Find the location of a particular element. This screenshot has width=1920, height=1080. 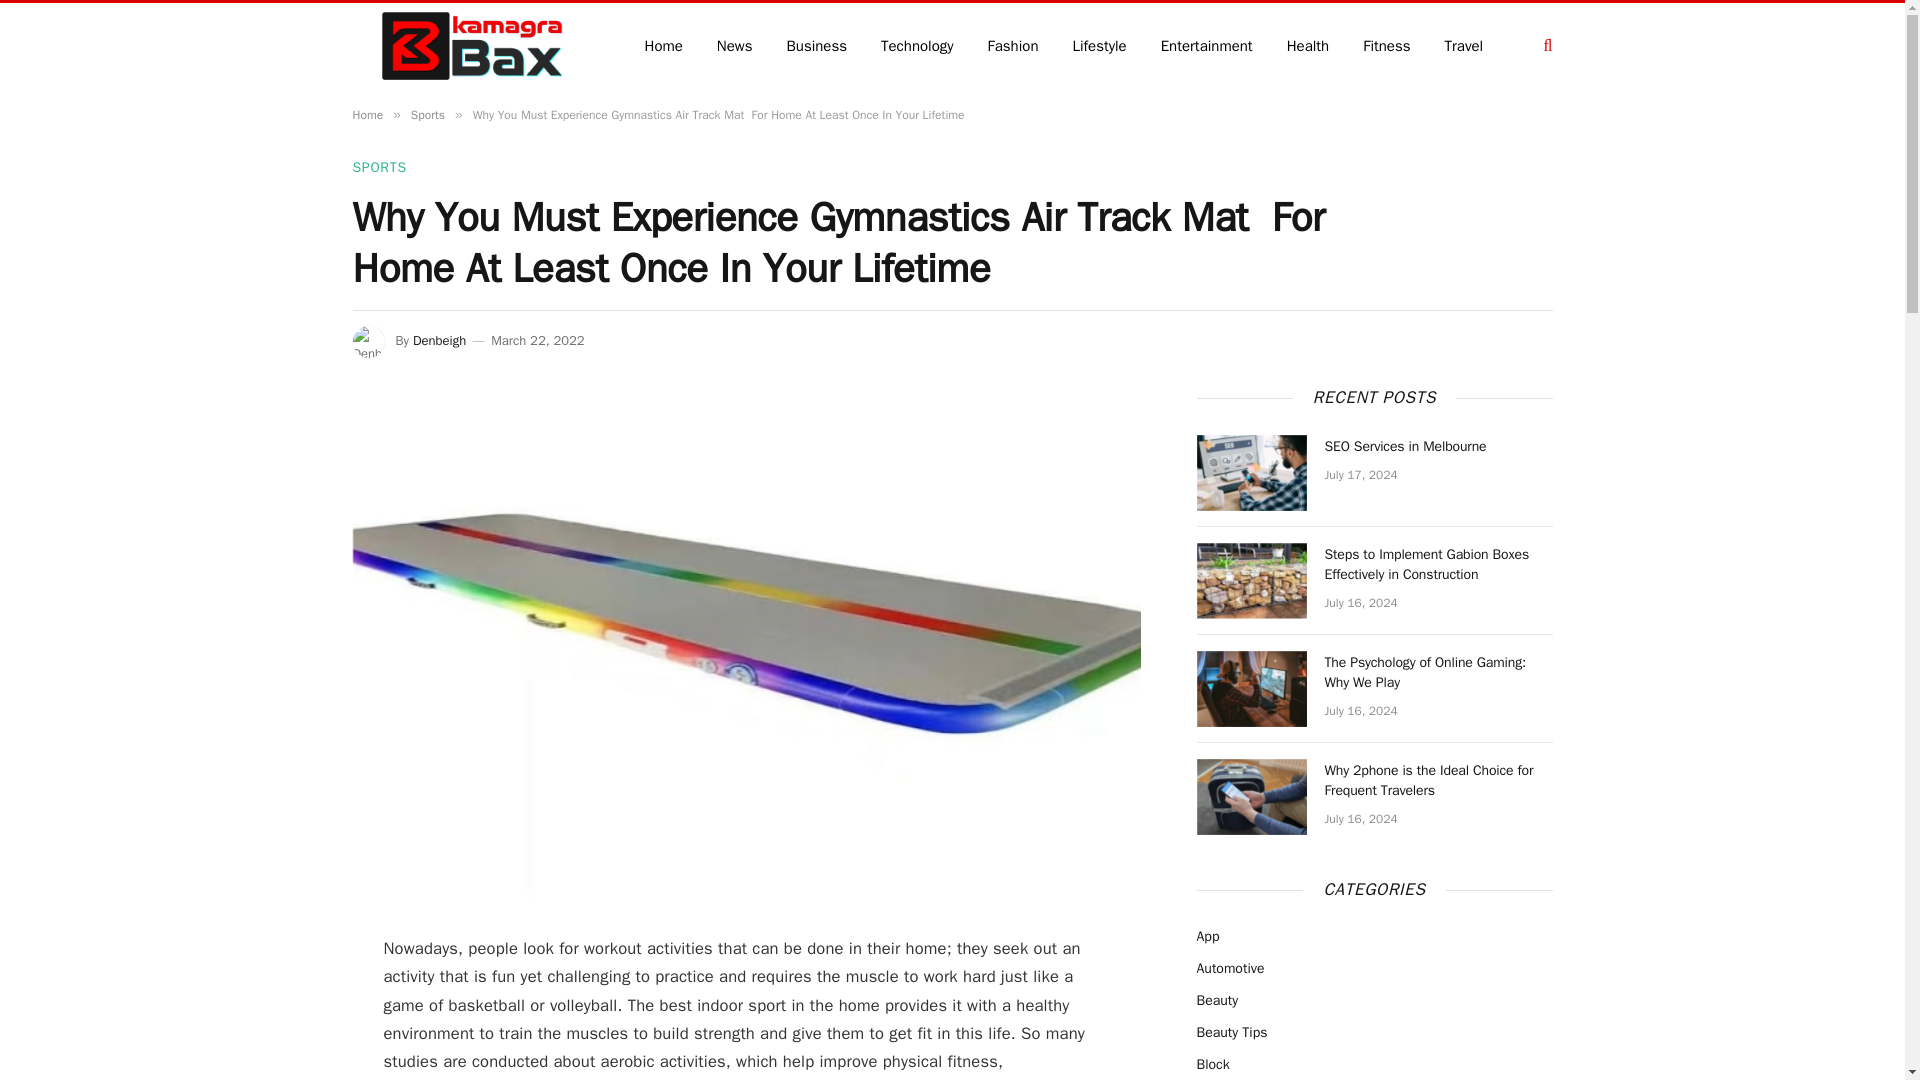

Denbeigh is located at coordinates (439, 340).